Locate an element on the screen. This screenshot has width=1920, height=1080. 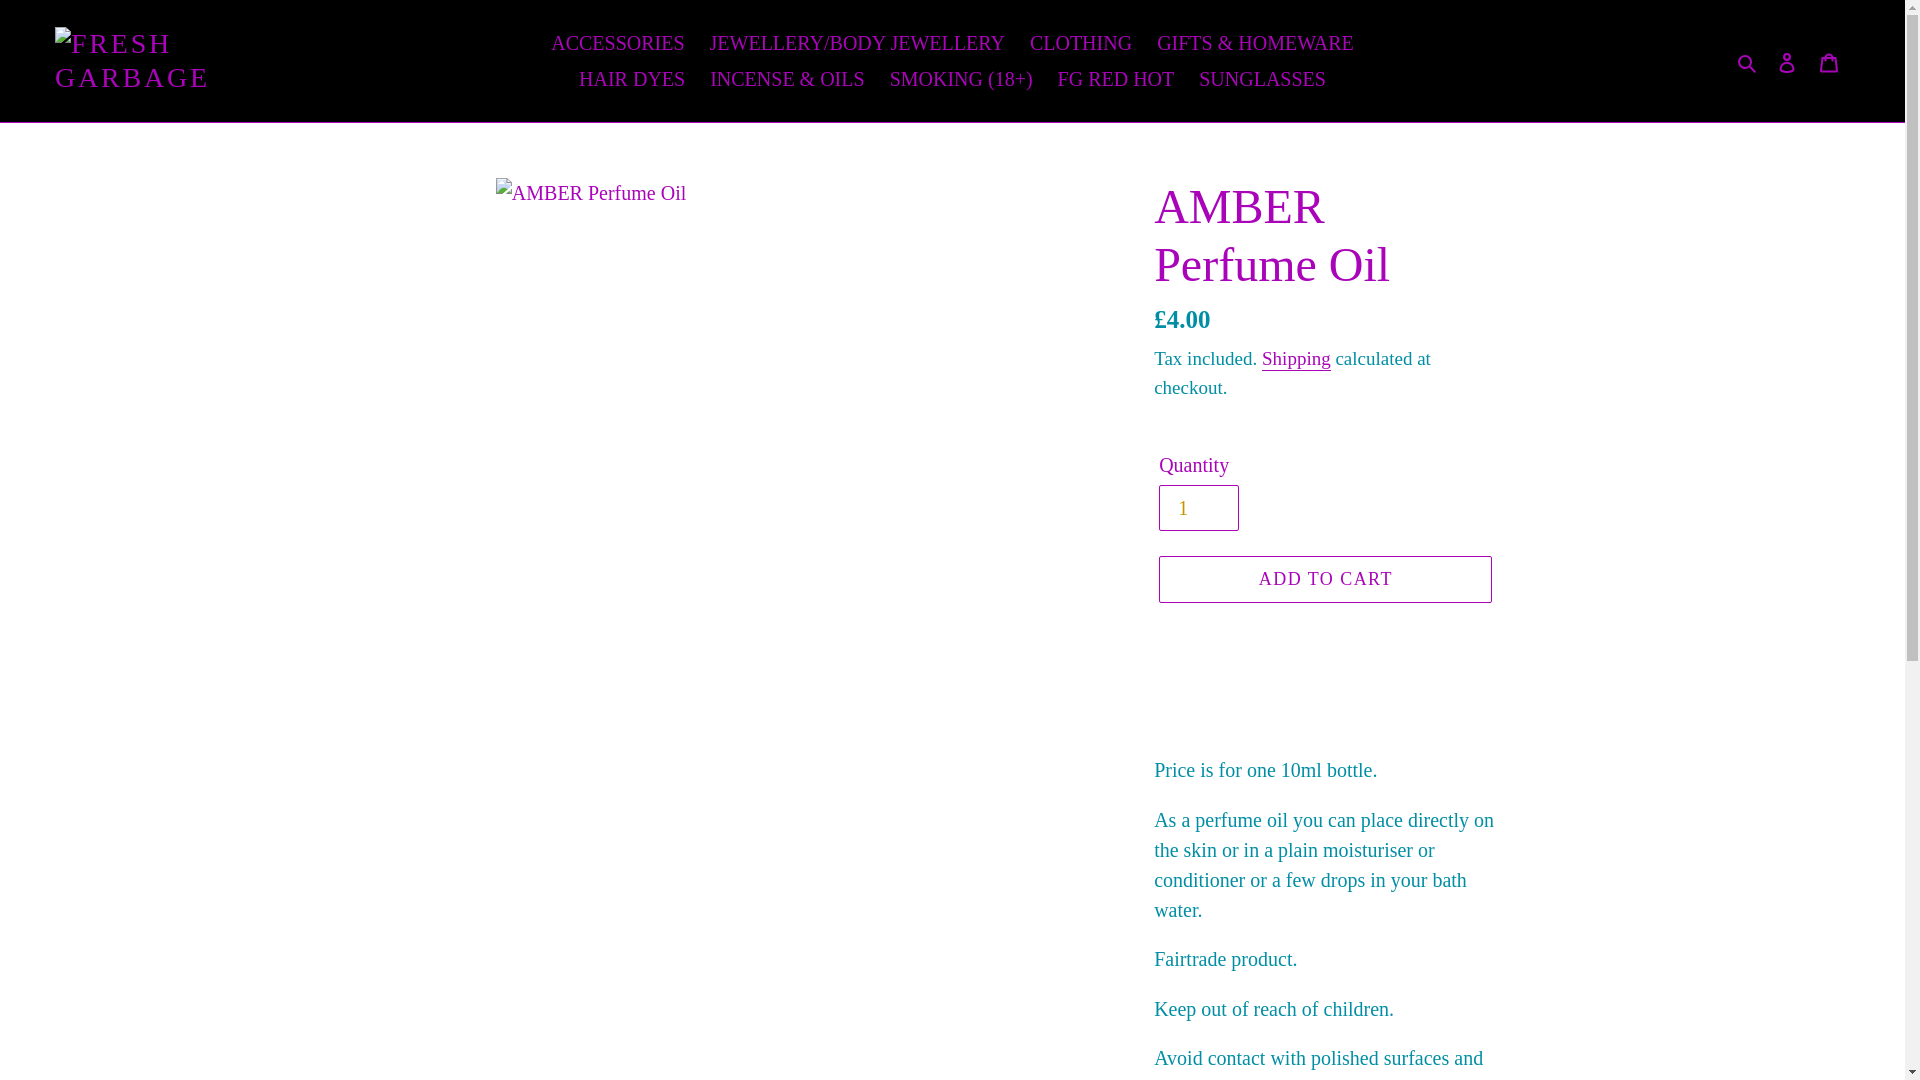
FG RED HOT is located at coordinates (1116, 78).